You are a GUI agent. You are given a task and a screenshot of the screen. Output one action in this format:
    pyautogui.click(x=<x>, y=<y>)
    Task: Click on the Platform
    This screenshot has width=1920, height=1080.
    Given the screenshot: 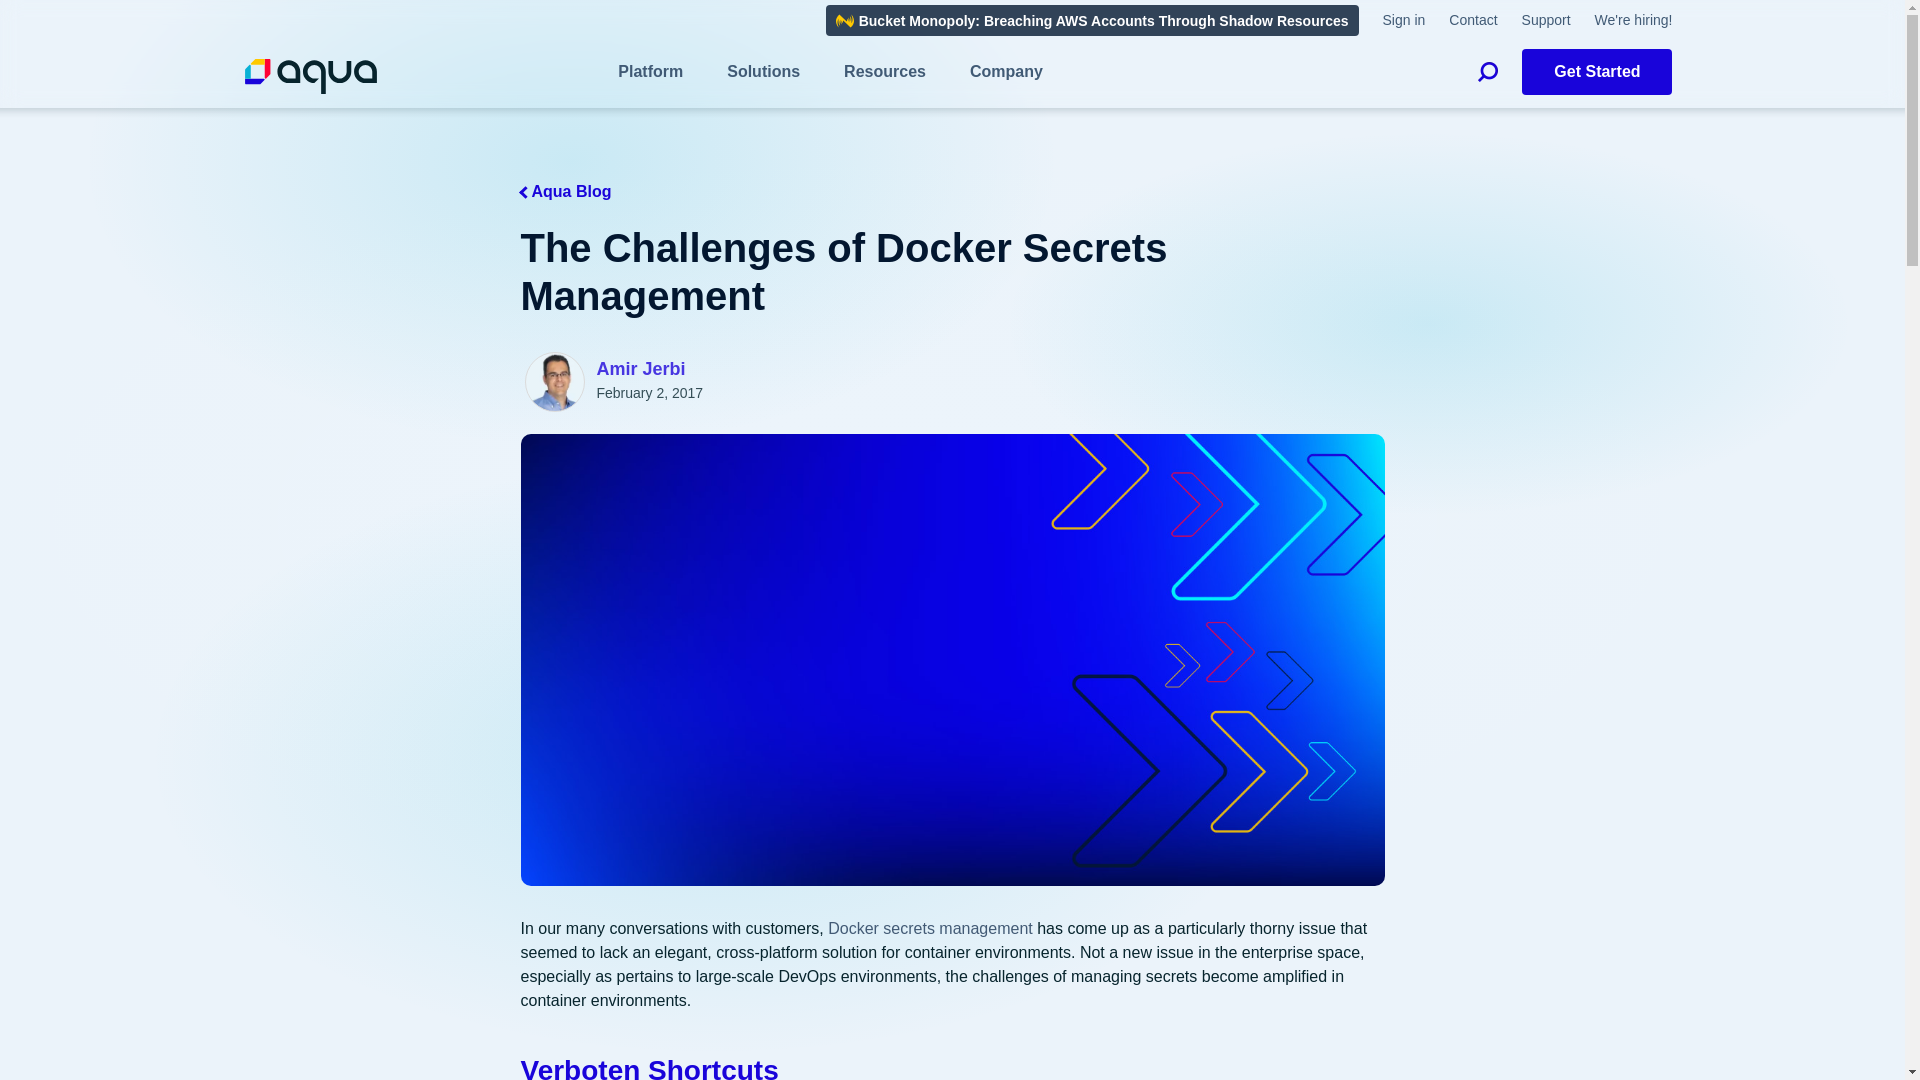 What is the action you would take?
    pyautogui.click(x=650, y=72)
    